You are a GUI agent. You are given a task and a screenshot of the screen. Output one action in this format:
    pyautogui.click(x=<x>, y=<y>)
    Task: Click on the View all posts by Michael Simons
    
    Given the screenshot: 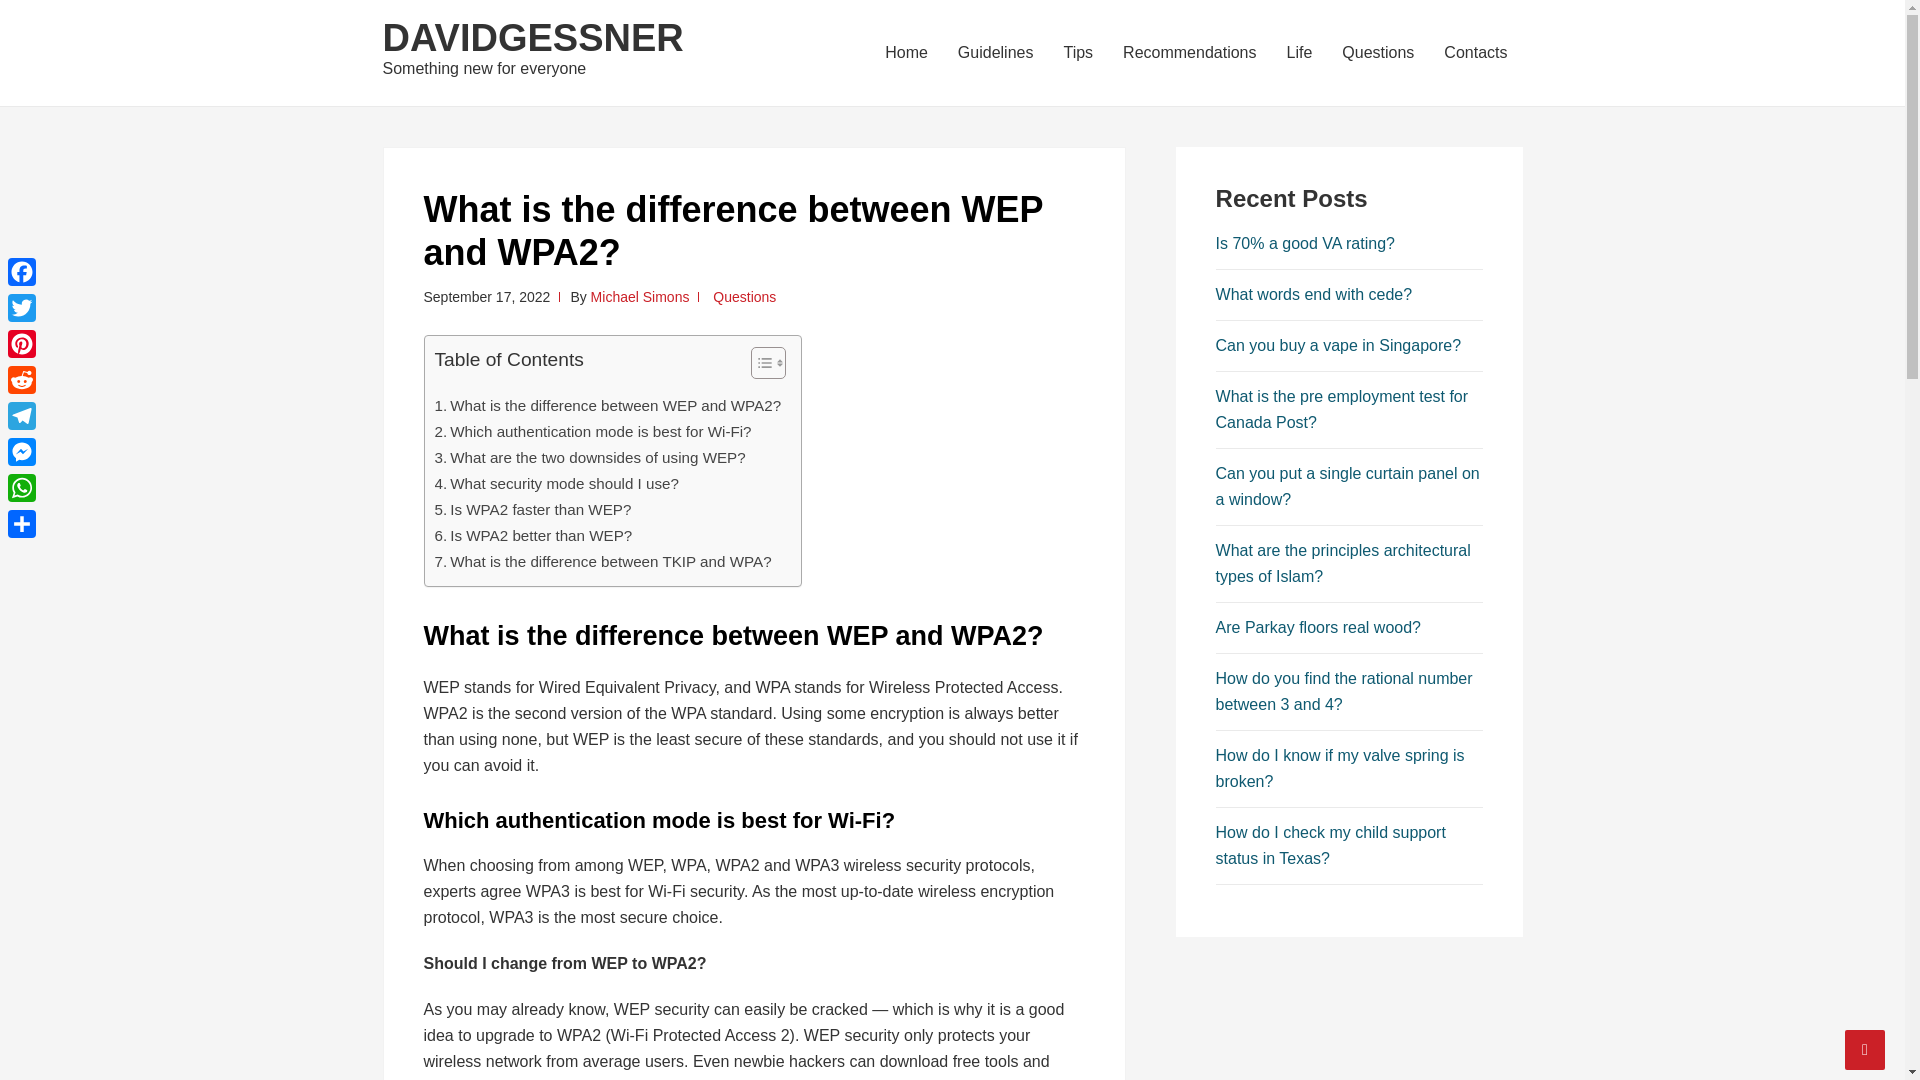 What is the action you would take?
    pyautogui.click(x=640, y=296)
    